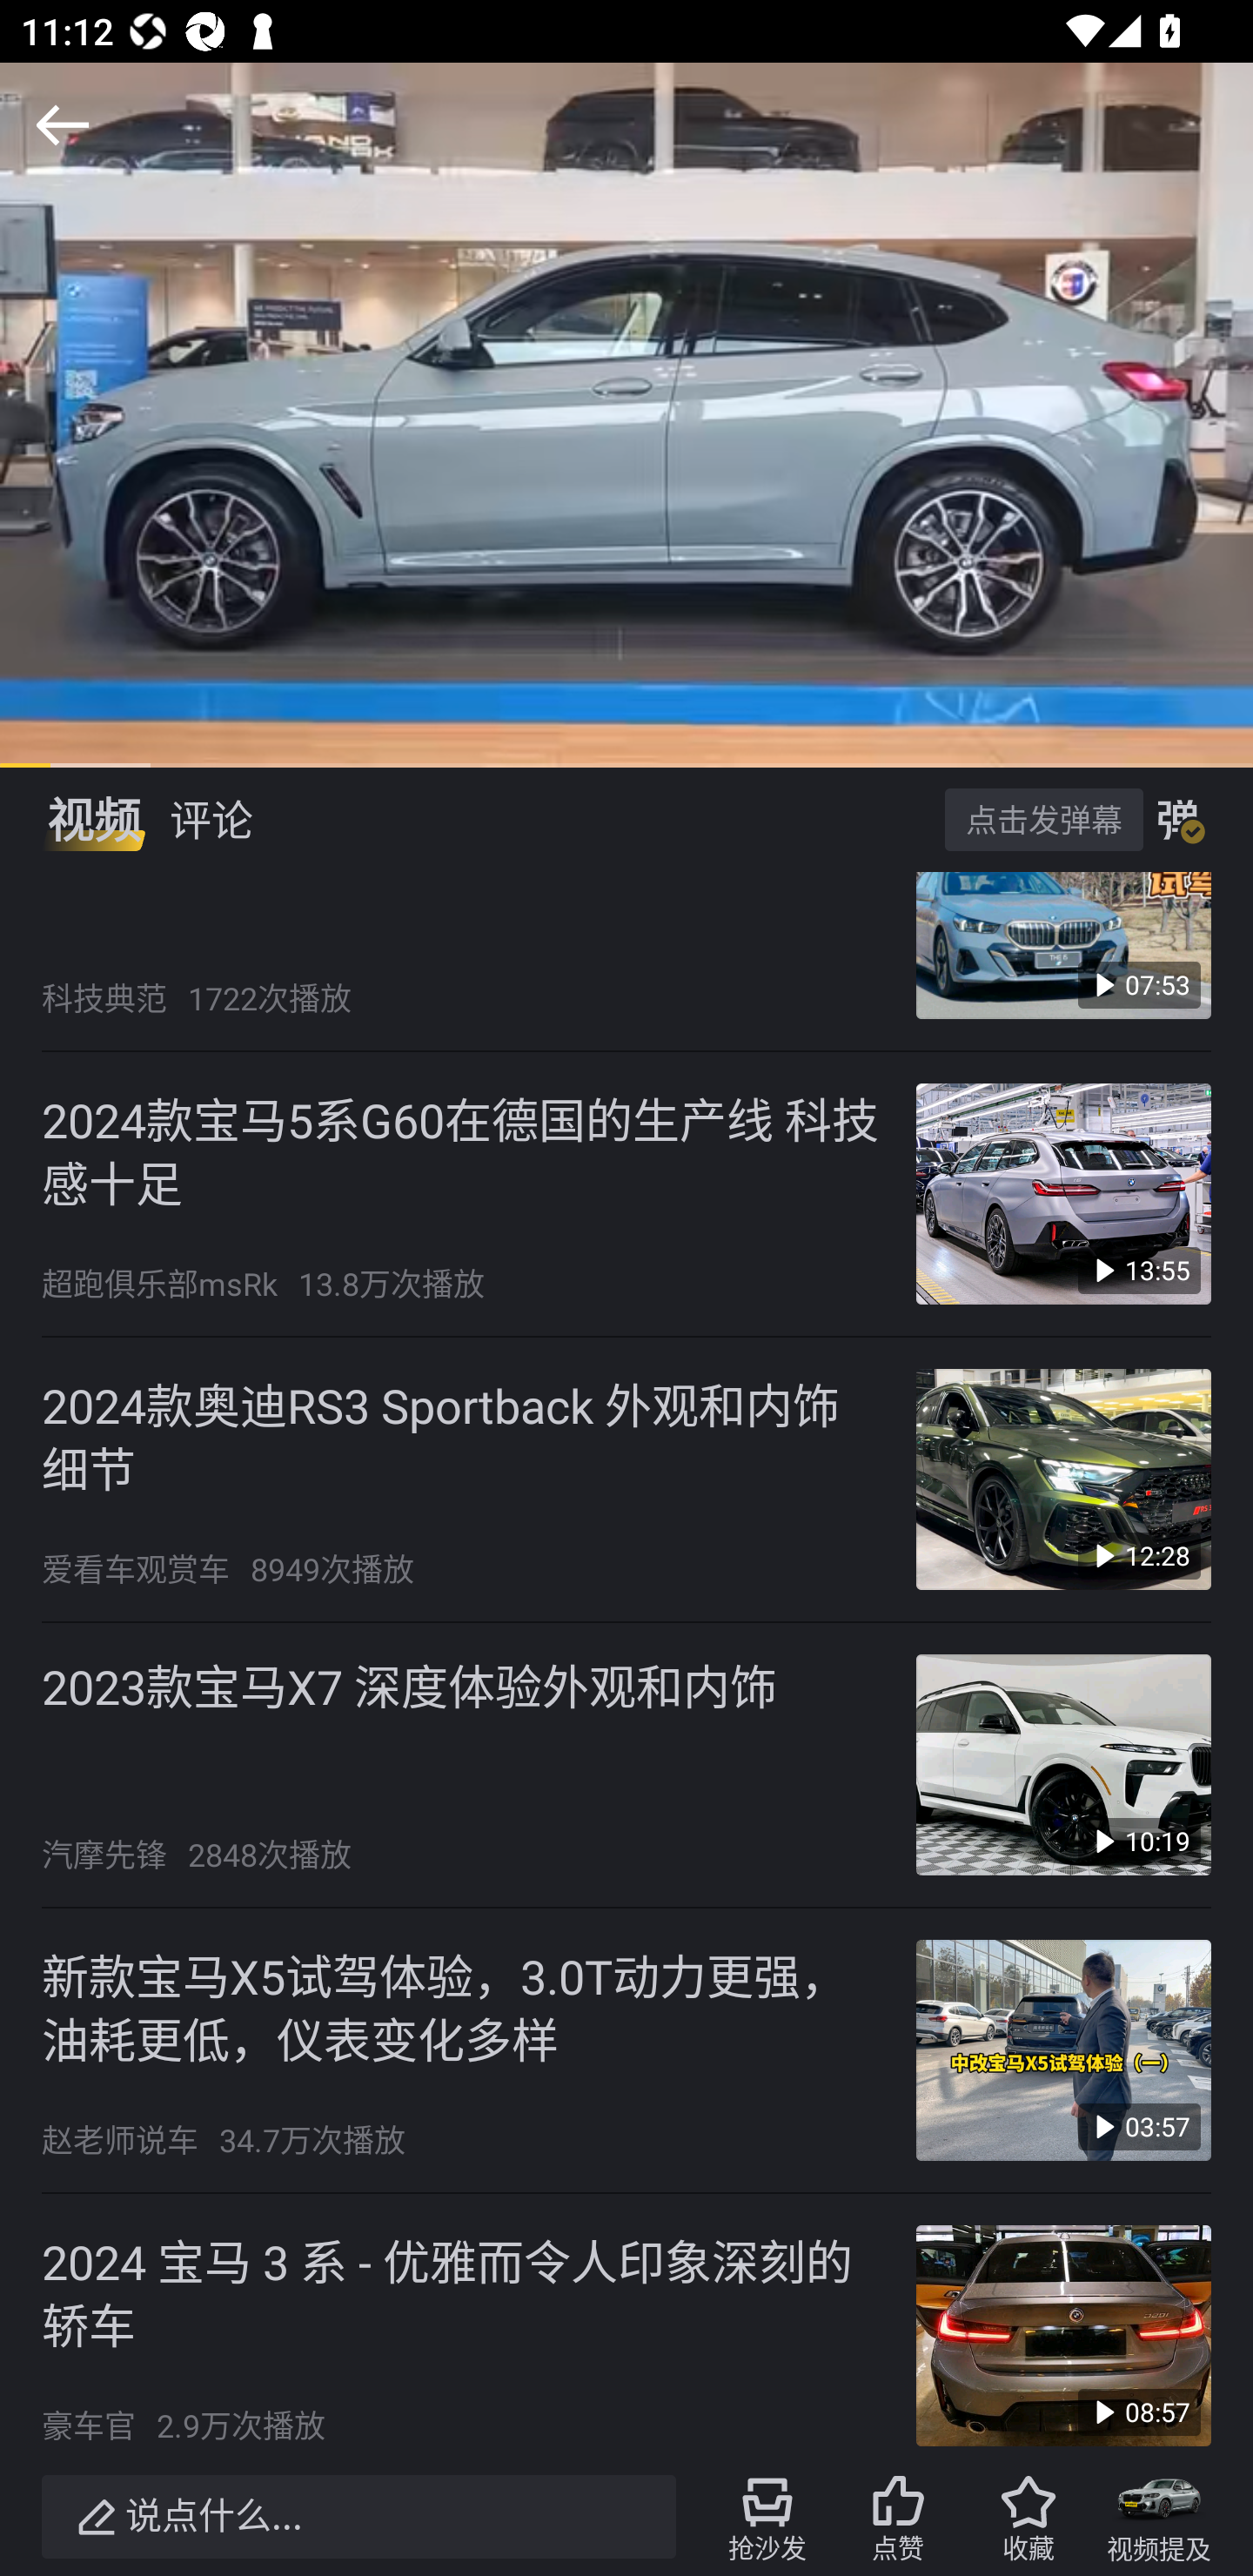 This screenshot has height=2576, width=1253. Describe the element at coordinates (1028, 2517) in the screenshot. I see `收藏` at that location.